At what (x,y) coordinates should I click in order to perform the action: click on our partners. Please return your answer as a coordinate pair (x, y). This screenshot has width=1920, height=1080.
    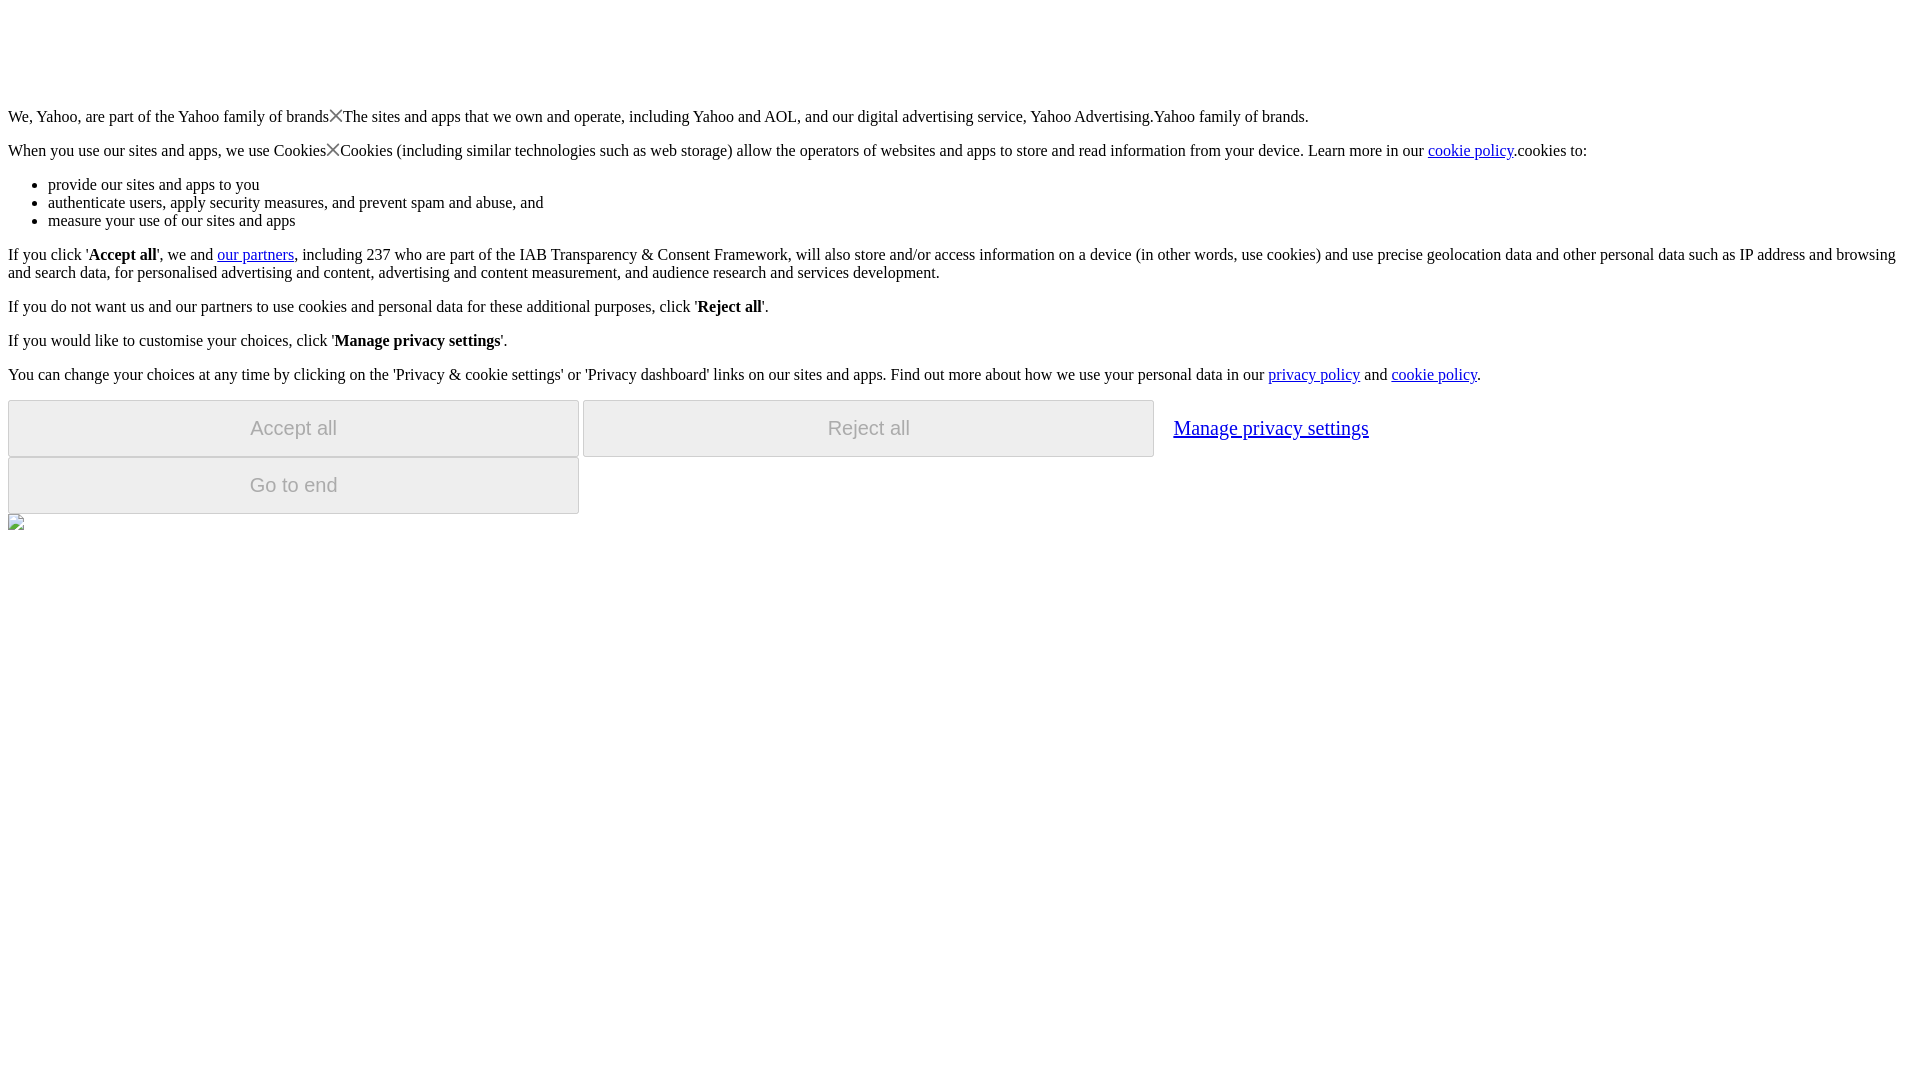
    Looking at the image, I should click on (254, 254).